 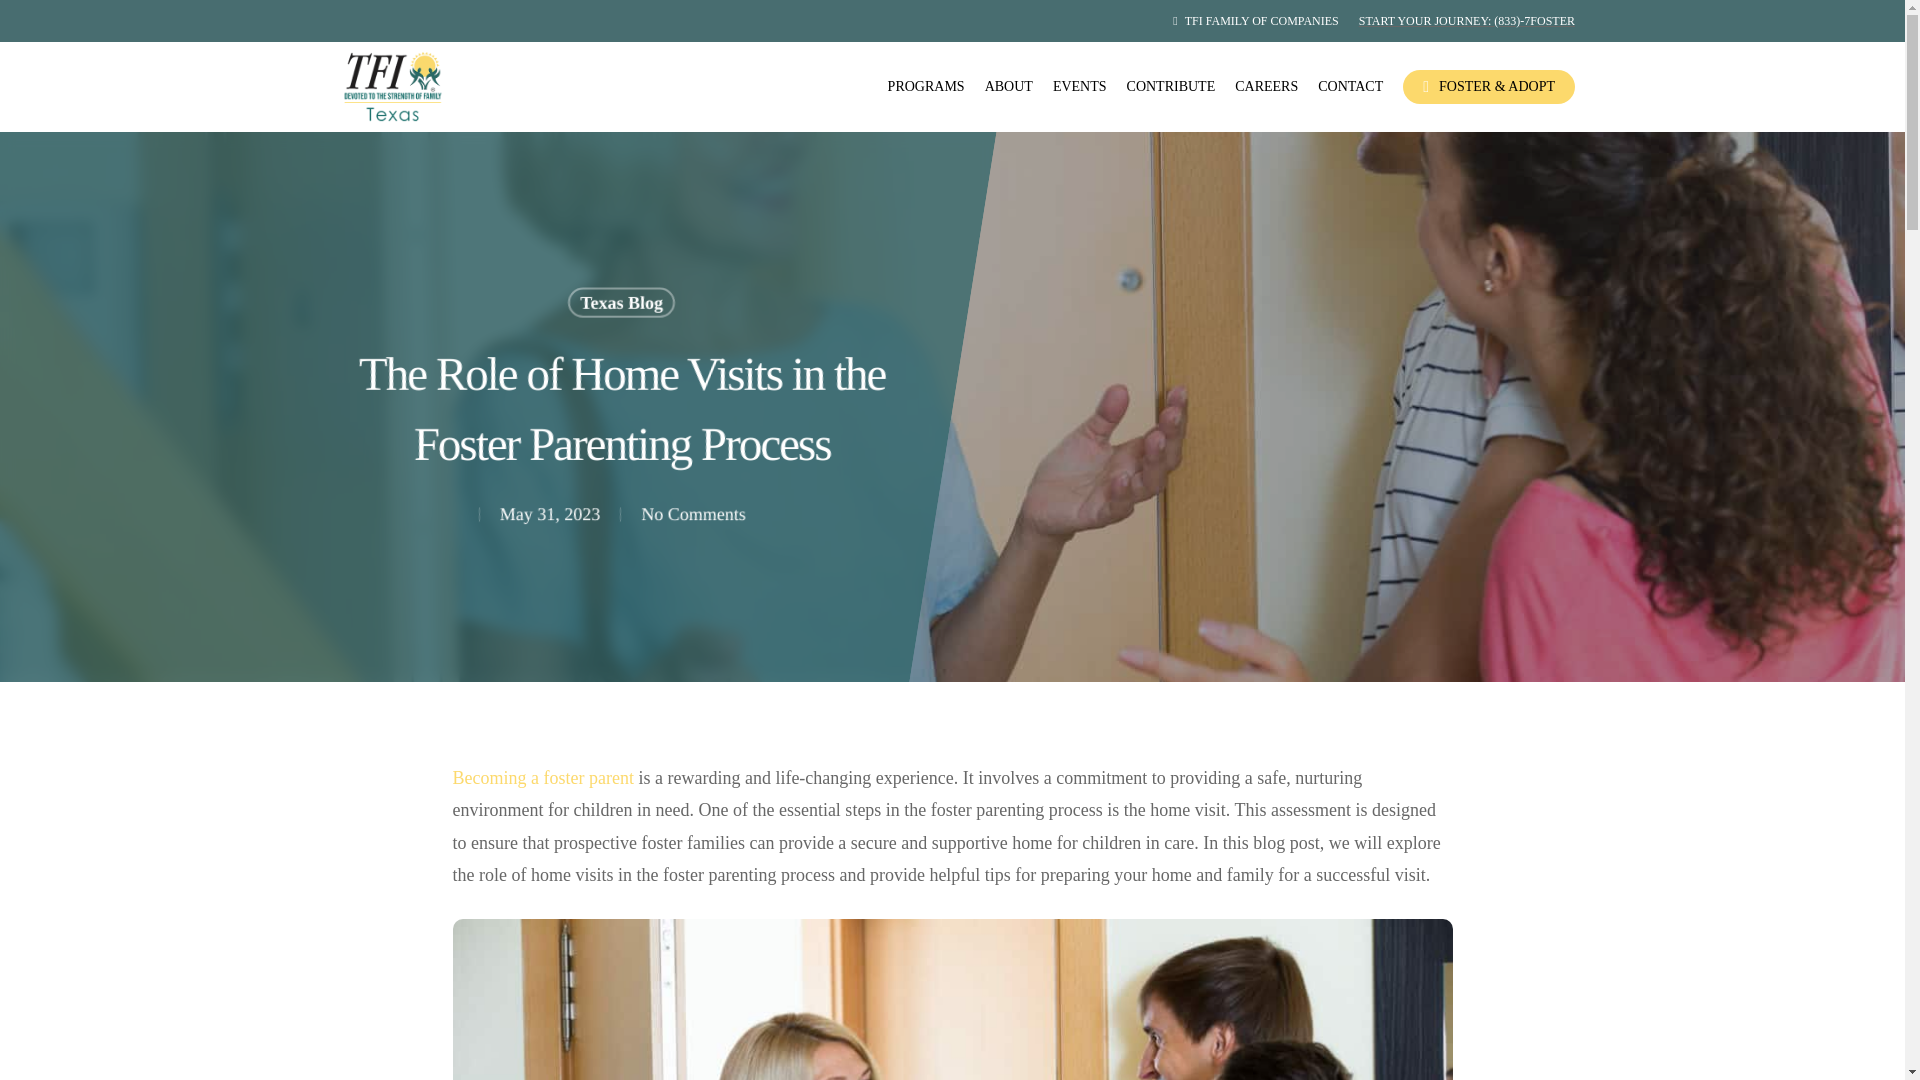 I want to click on EVENTS, so click(x=1080, y=86).